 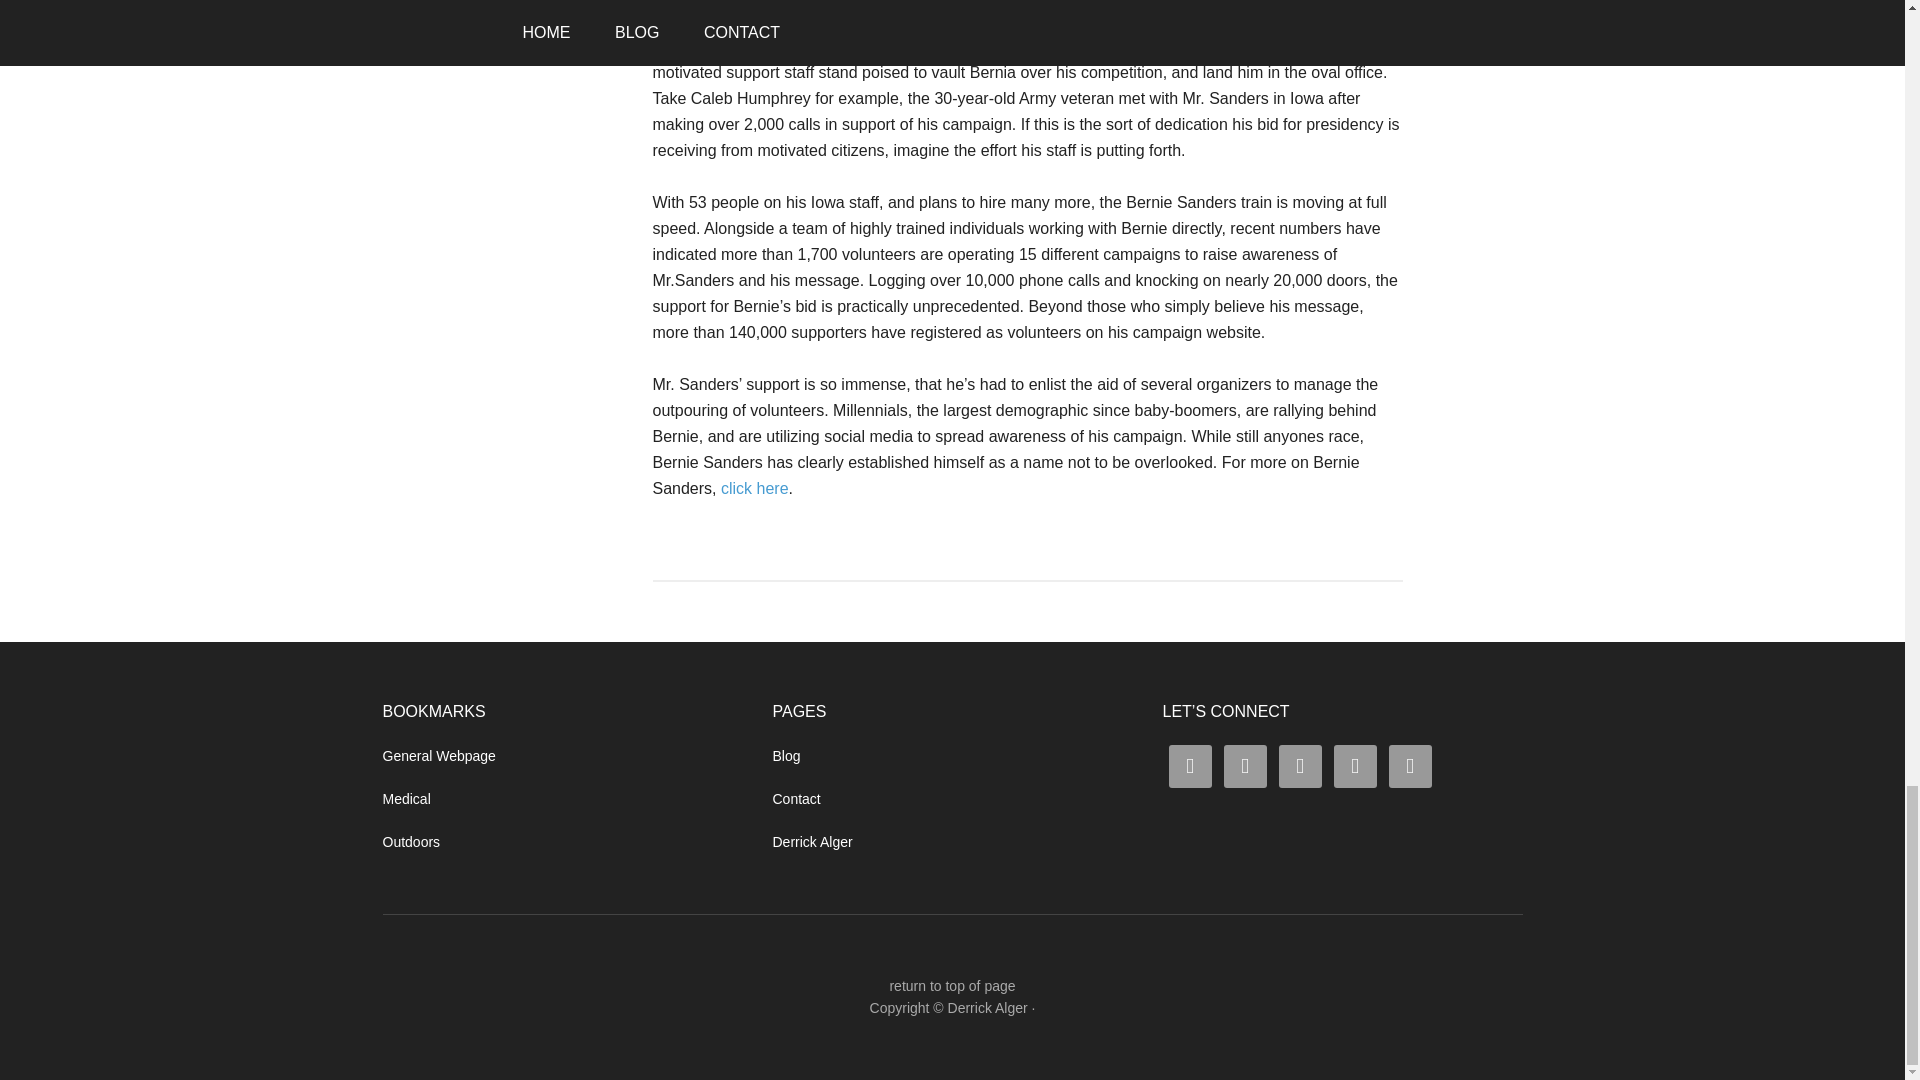 I want to click on Contact, so click(x=795, y=798).